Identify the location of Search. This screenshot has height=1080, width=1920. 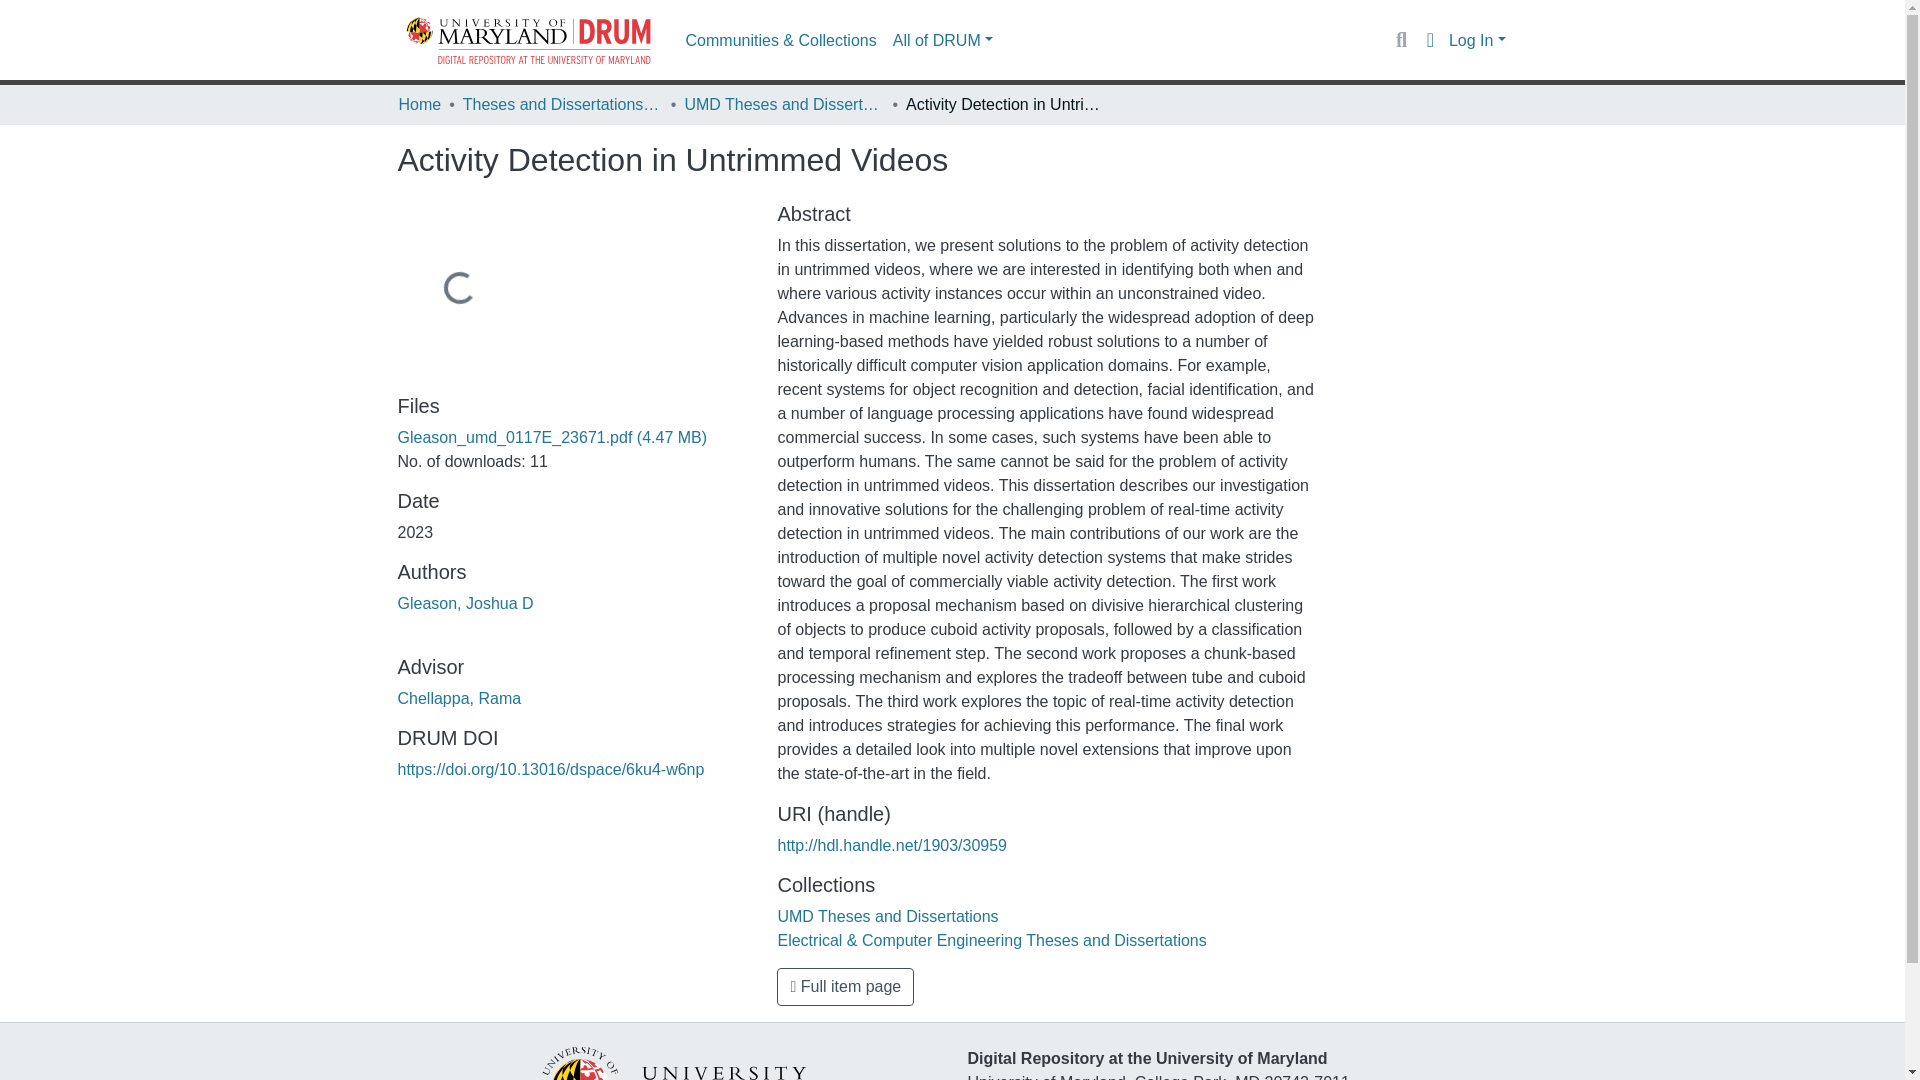
(1400, 40).